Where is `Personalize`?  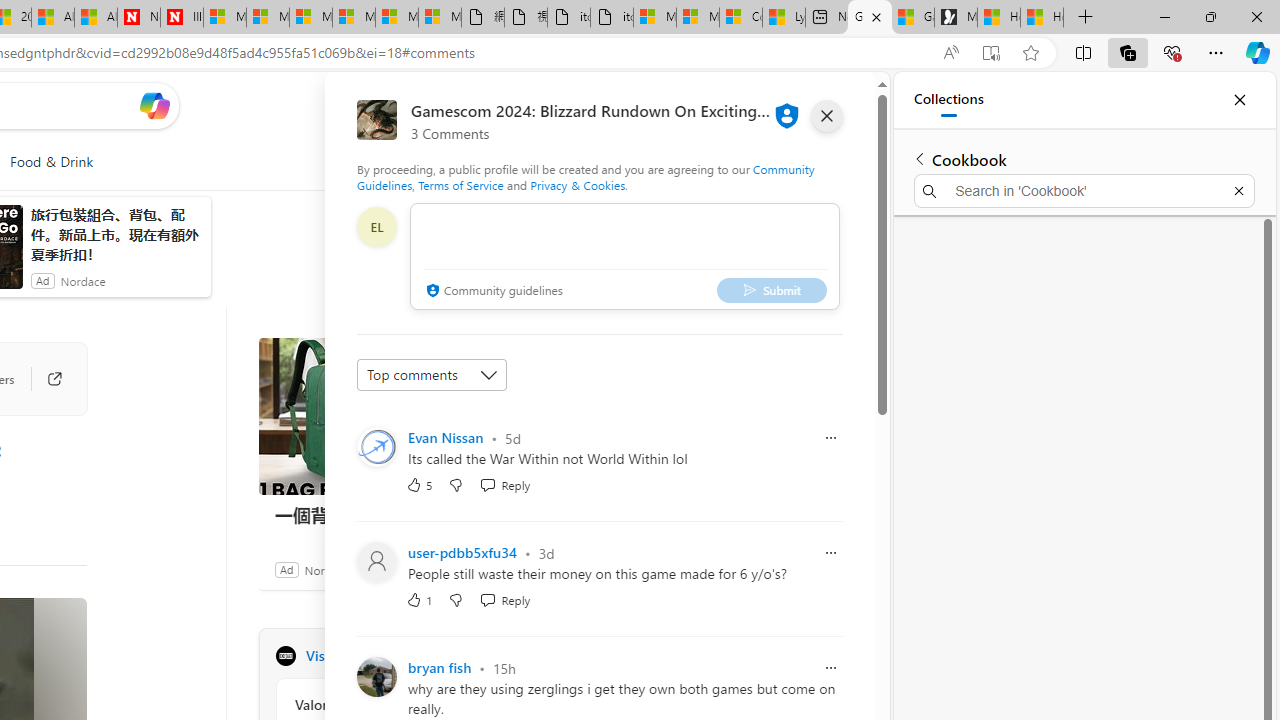 Personalize is located at coordinates (512, 162).